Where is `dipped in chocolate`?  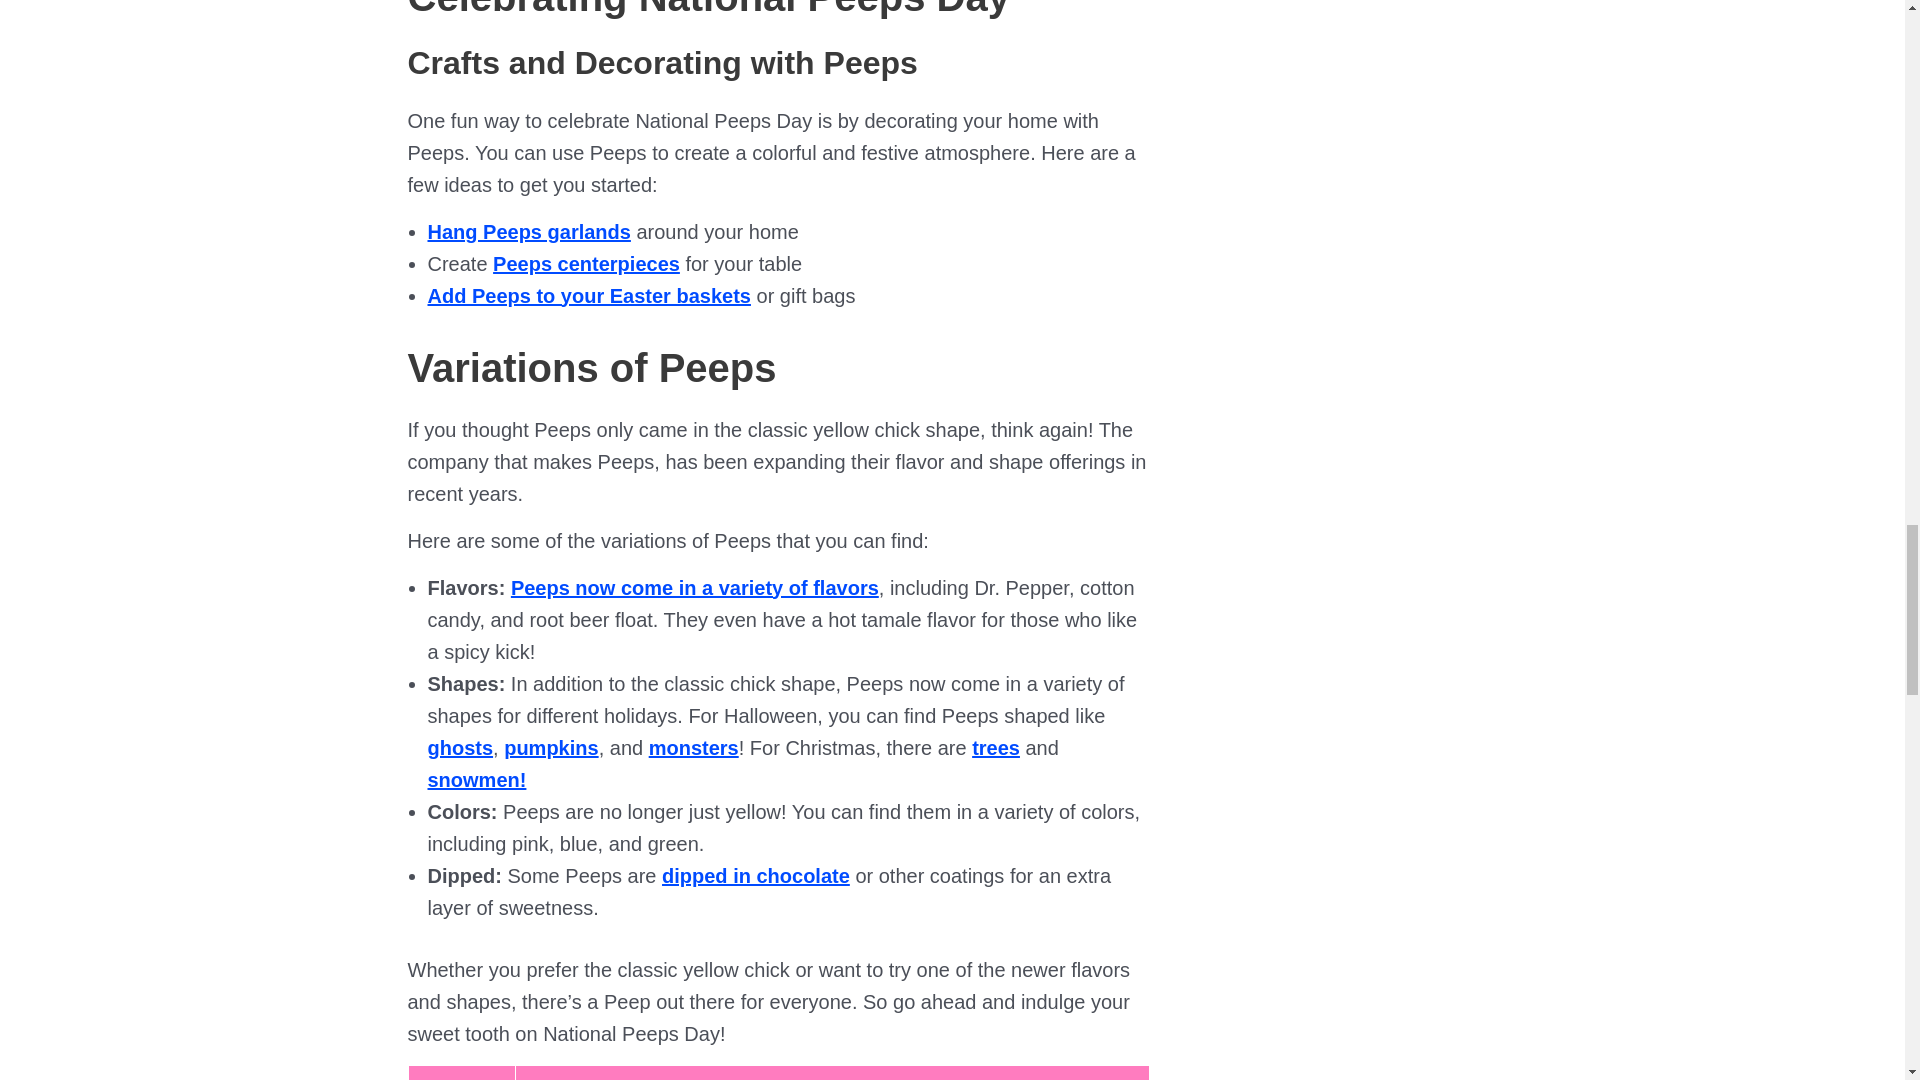 dipped in chocolate is located at coordinates (756, 876).